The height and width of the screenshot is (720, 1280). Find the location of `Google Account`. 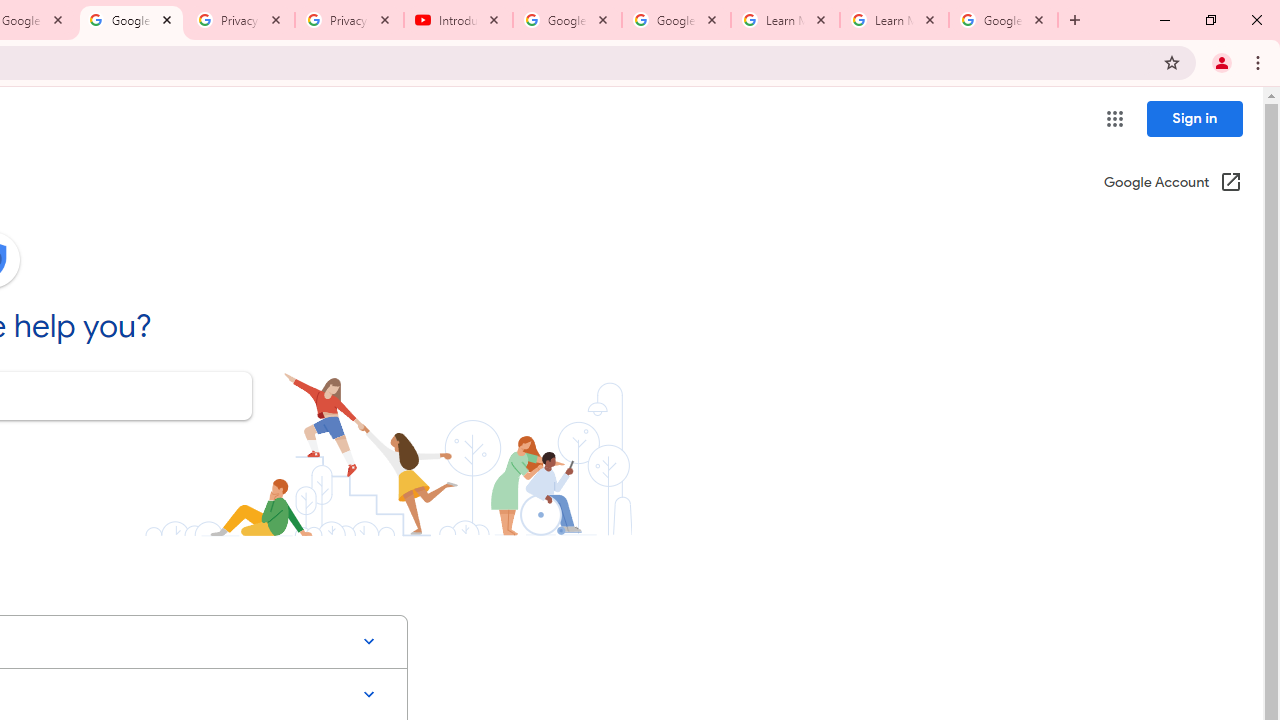

Google Account is located at coordinates (1003, 20).